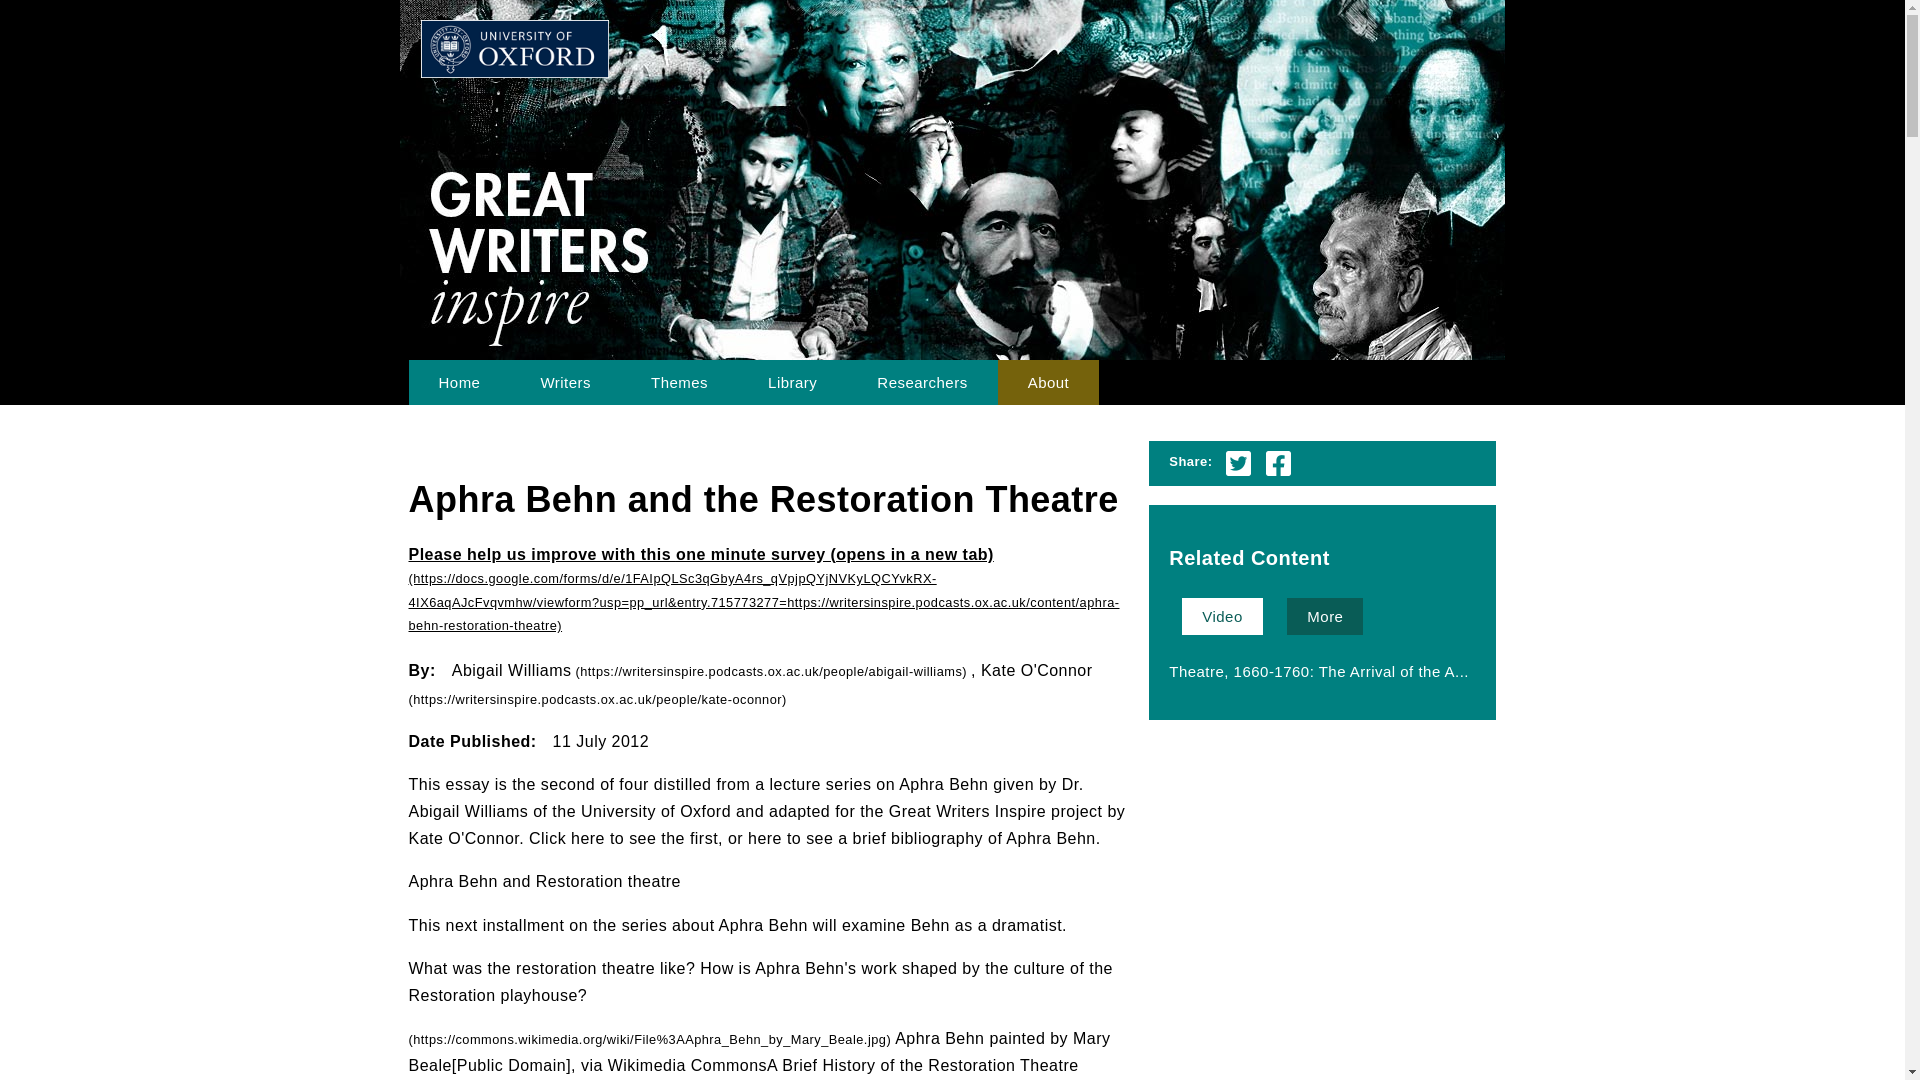  What do you see at coordinates (1238, 462) in the screenshot?
I see `Twitter` at bounding box center [1238, 462].